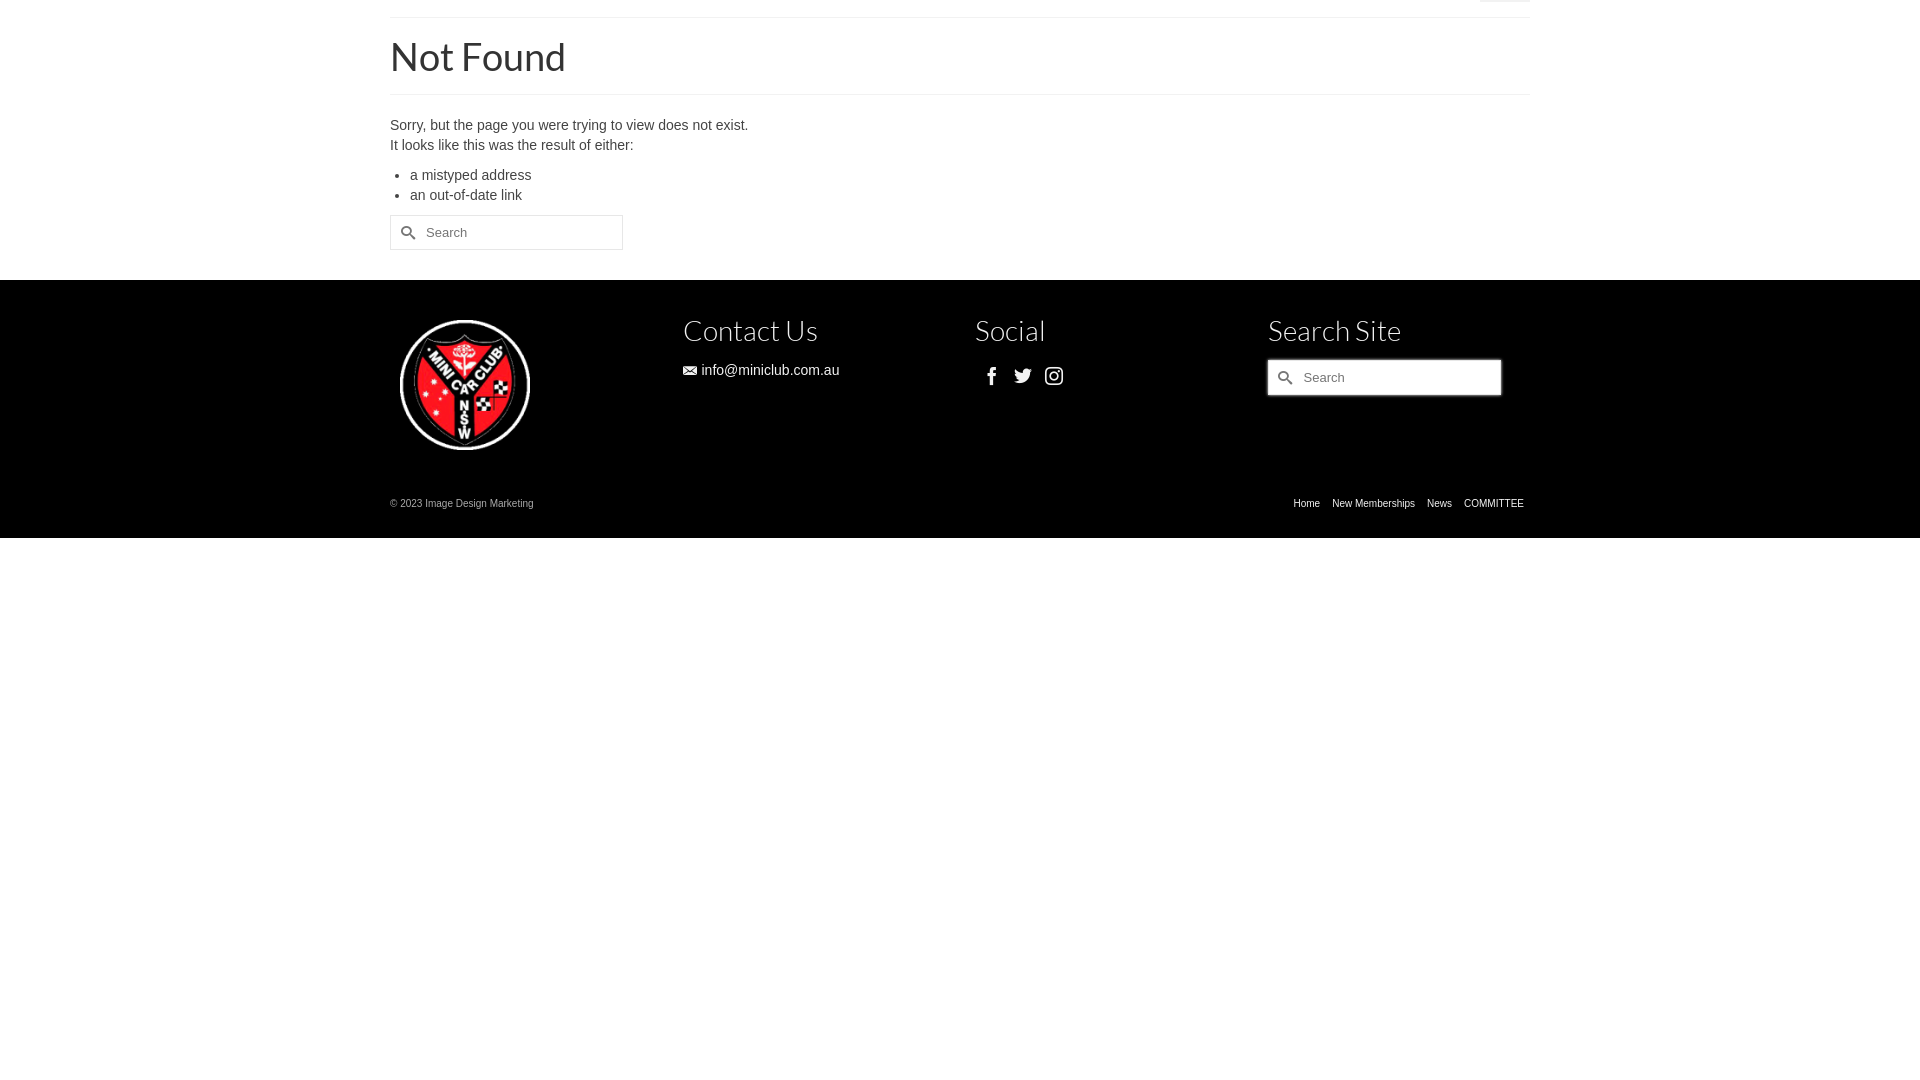 This screenshot has height=1080, width=1920. I want to click on Home, so click(1306, 504).